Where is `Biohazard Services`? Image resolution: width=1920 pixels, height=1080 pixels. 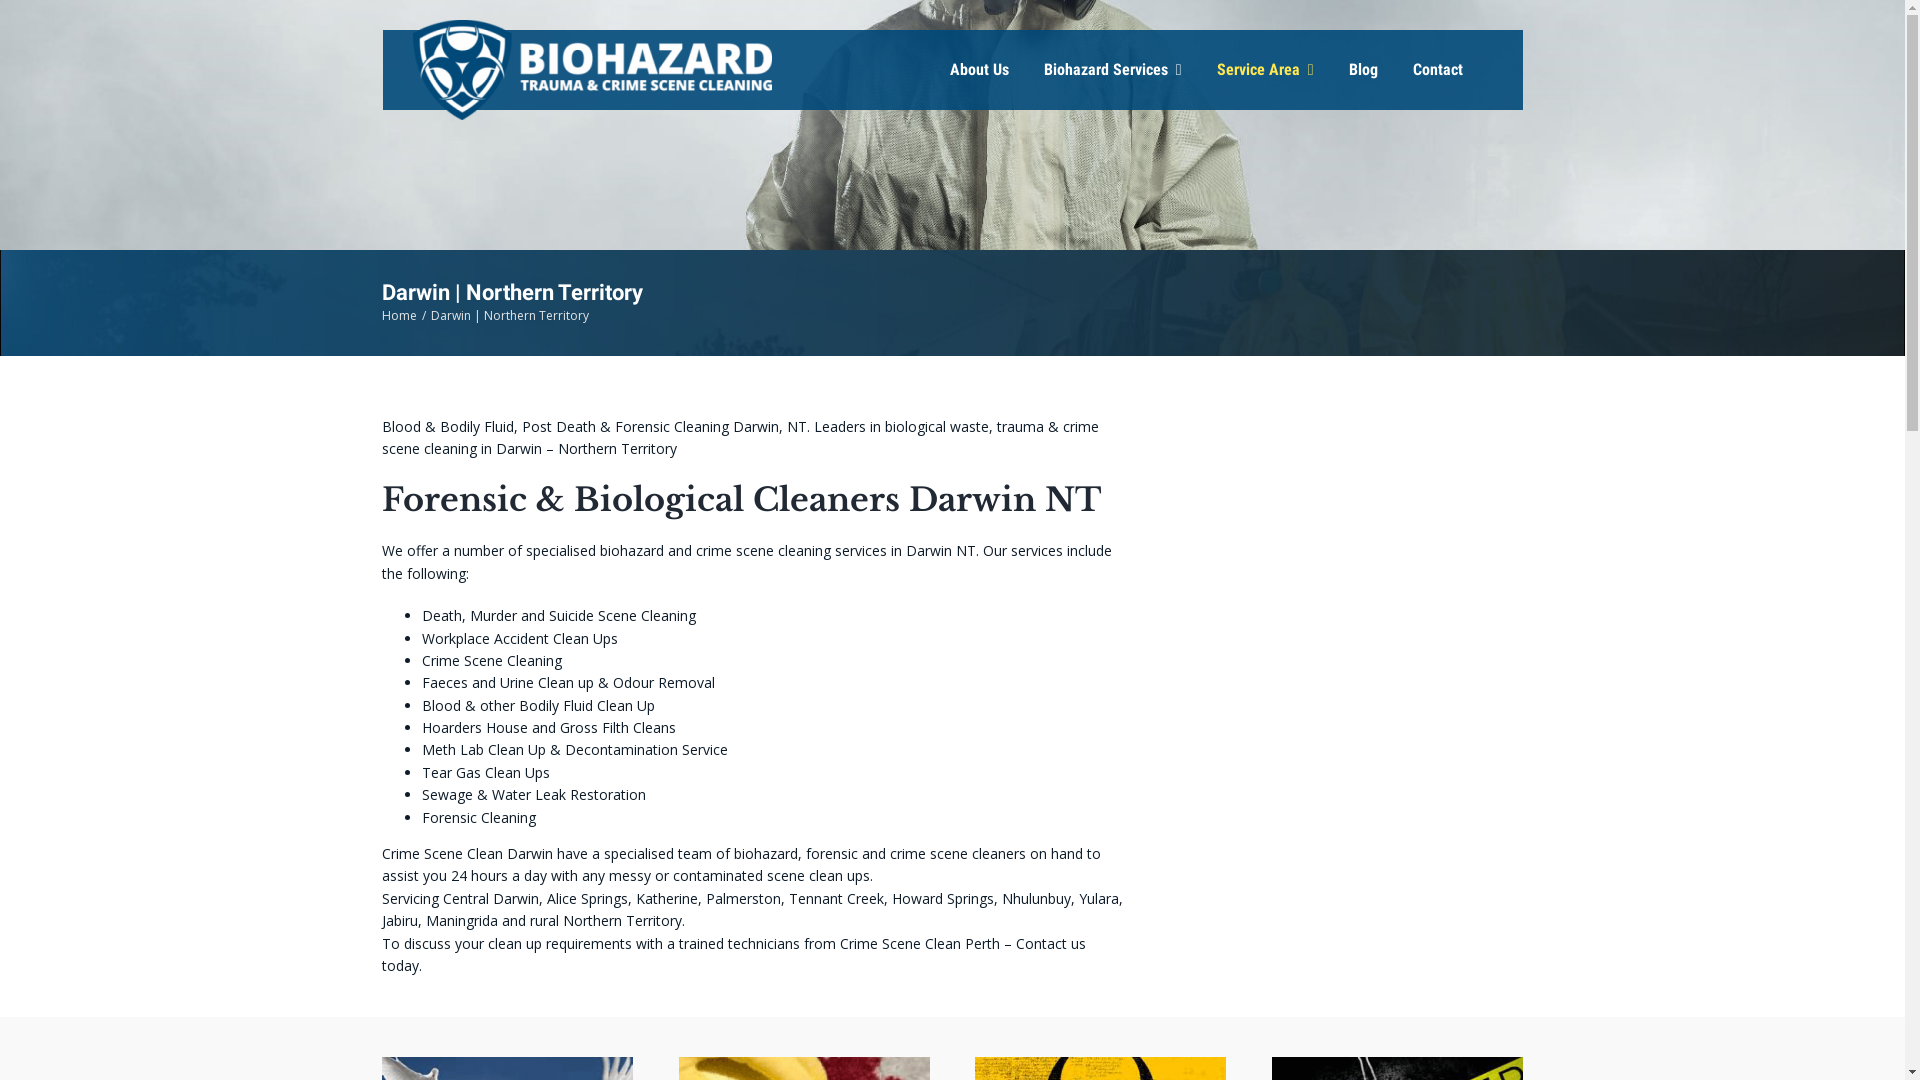 Biohazard Services is located at coordinates (1096, 70).